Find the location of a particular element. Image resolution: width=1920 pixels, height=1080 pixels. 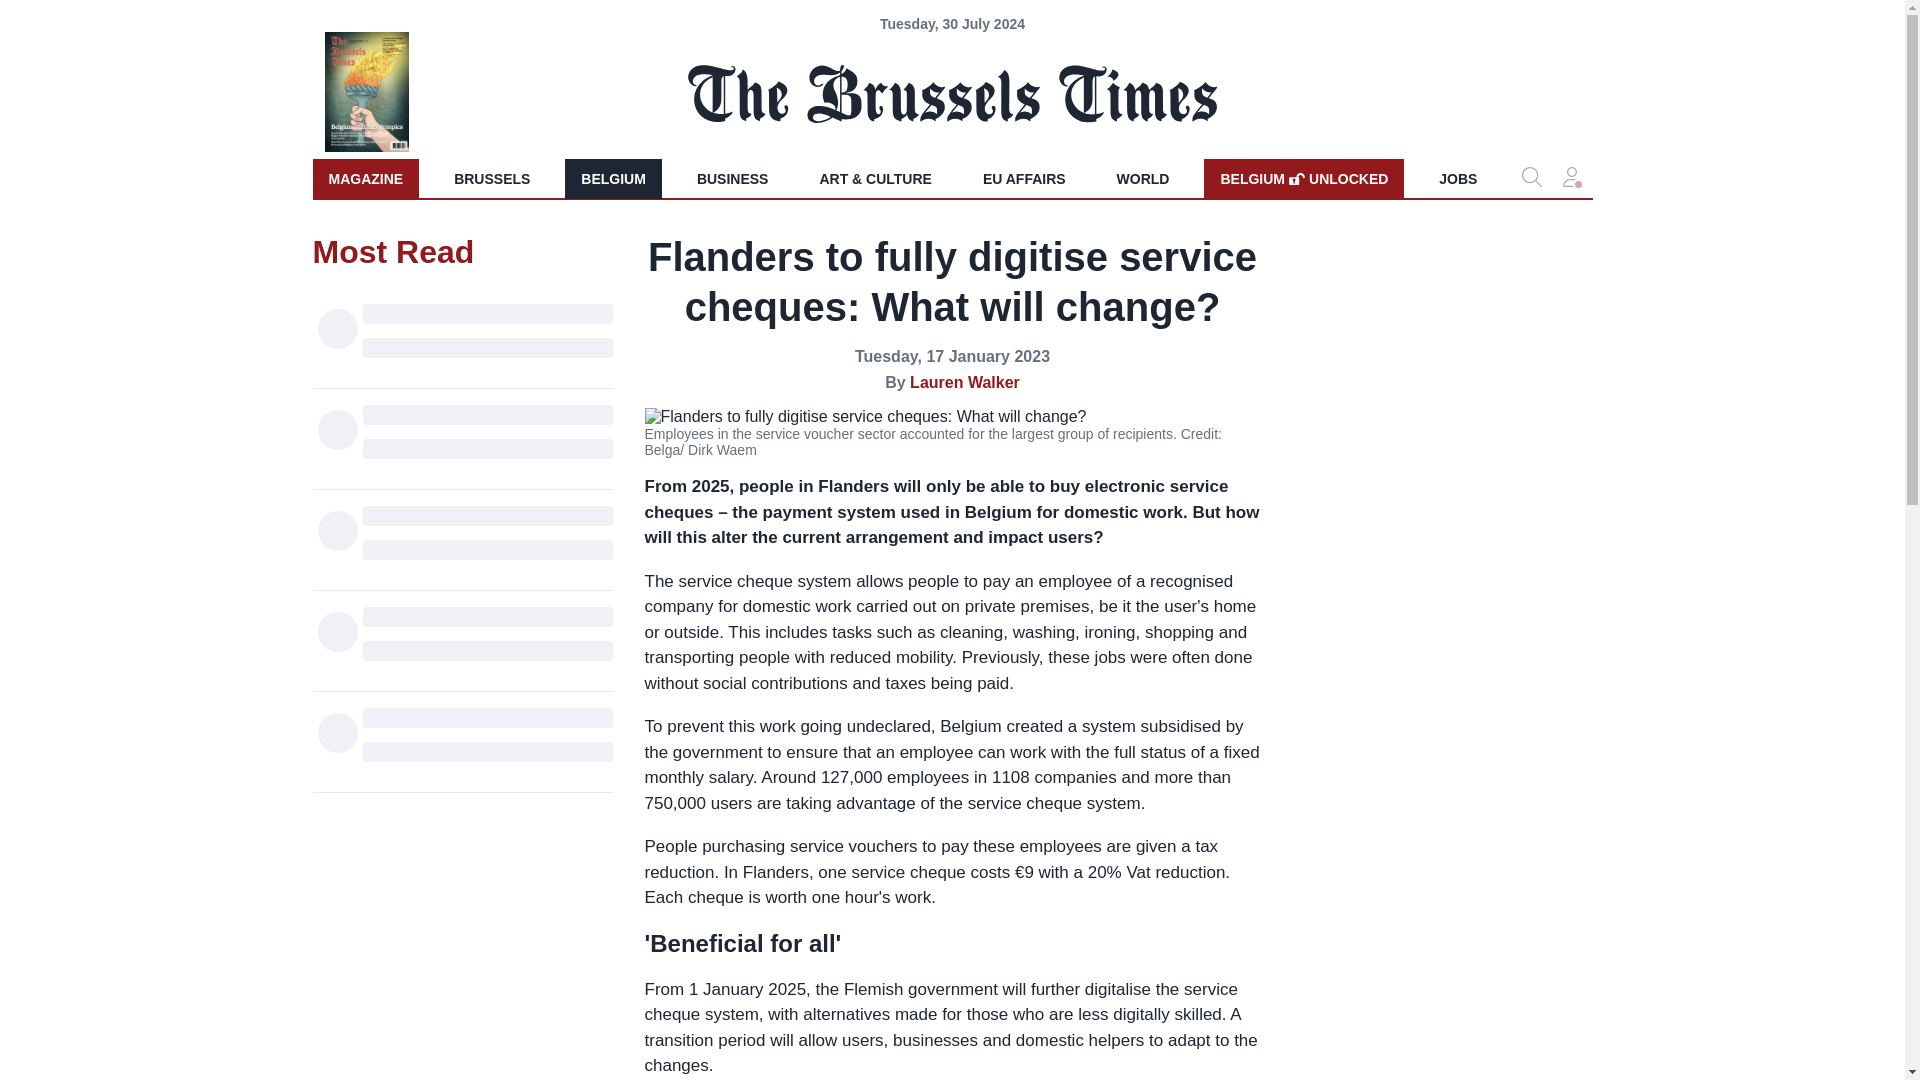

BRUSSELS is located at coordinates (491, 178).